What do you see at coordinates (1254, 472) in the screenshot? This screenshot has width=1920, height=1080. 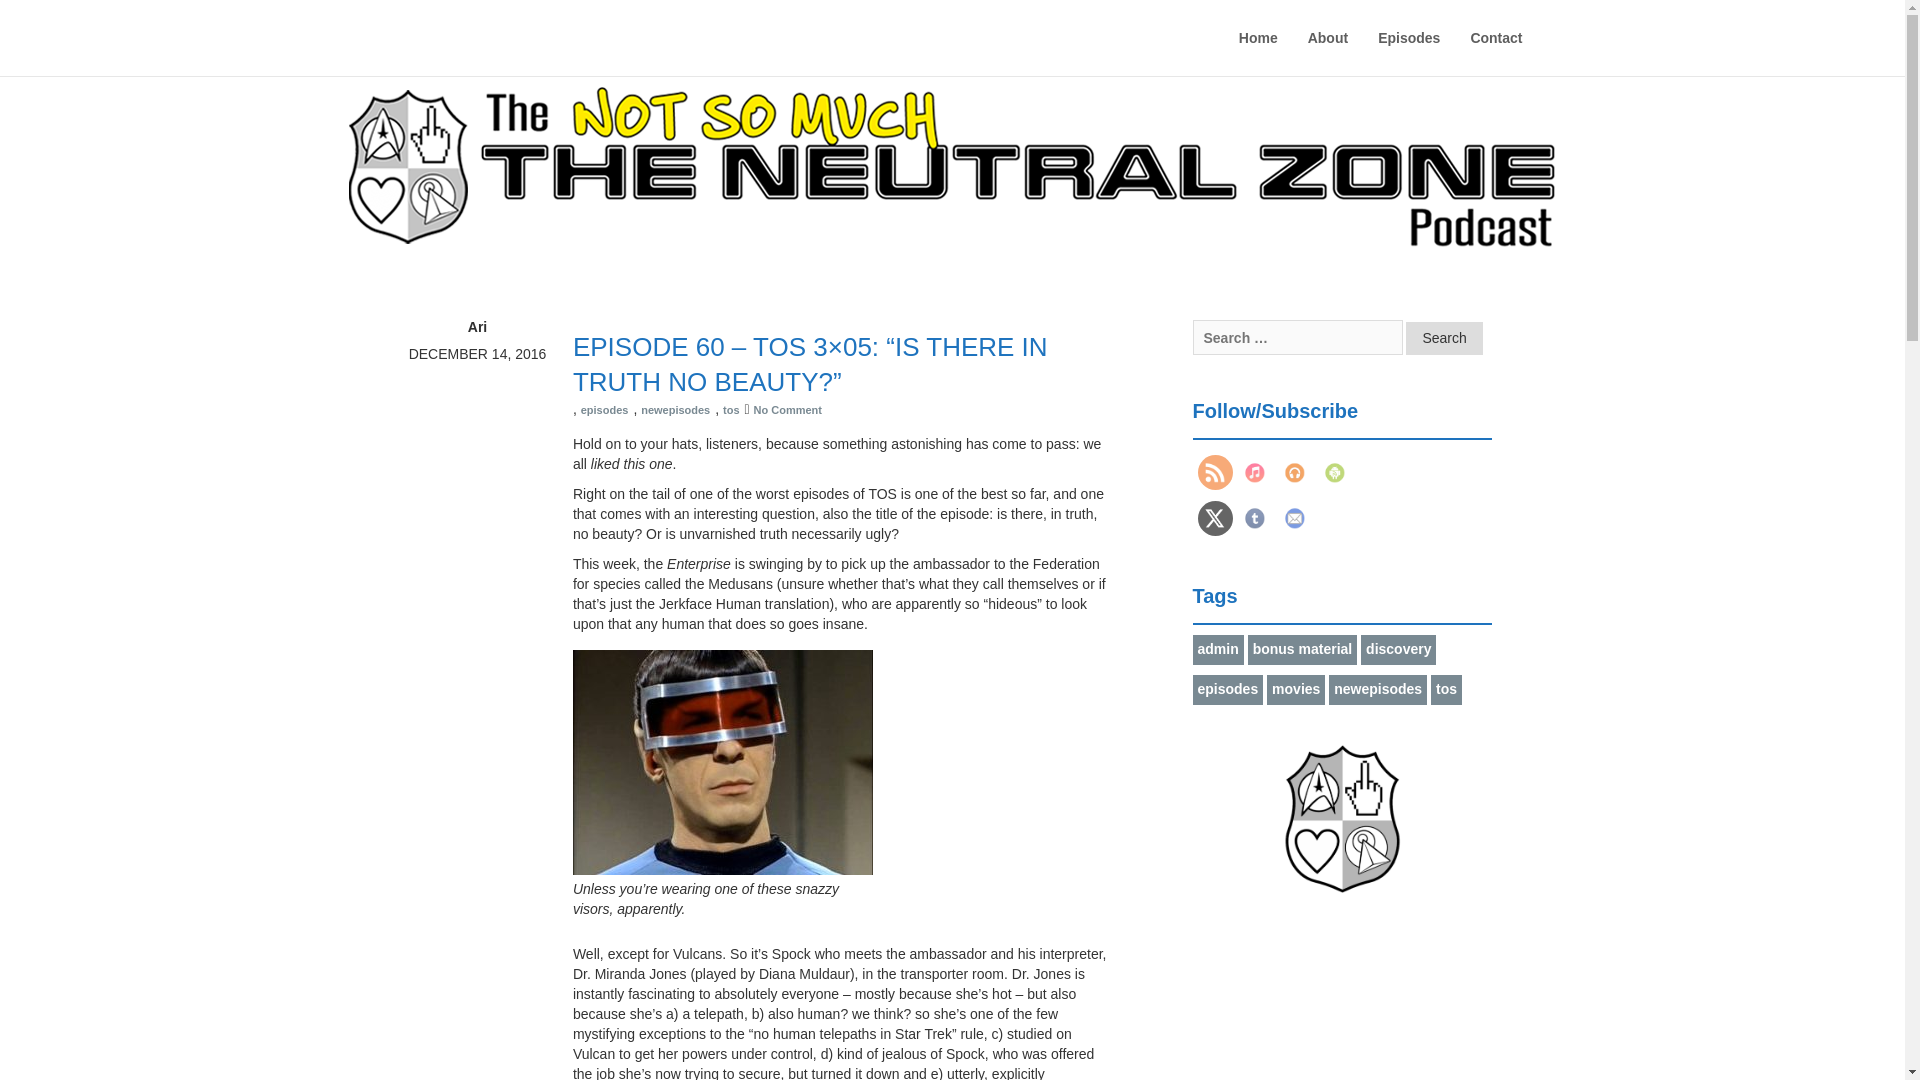 I see `Subscribe on iTunes` at bounding box center [1254, 472].